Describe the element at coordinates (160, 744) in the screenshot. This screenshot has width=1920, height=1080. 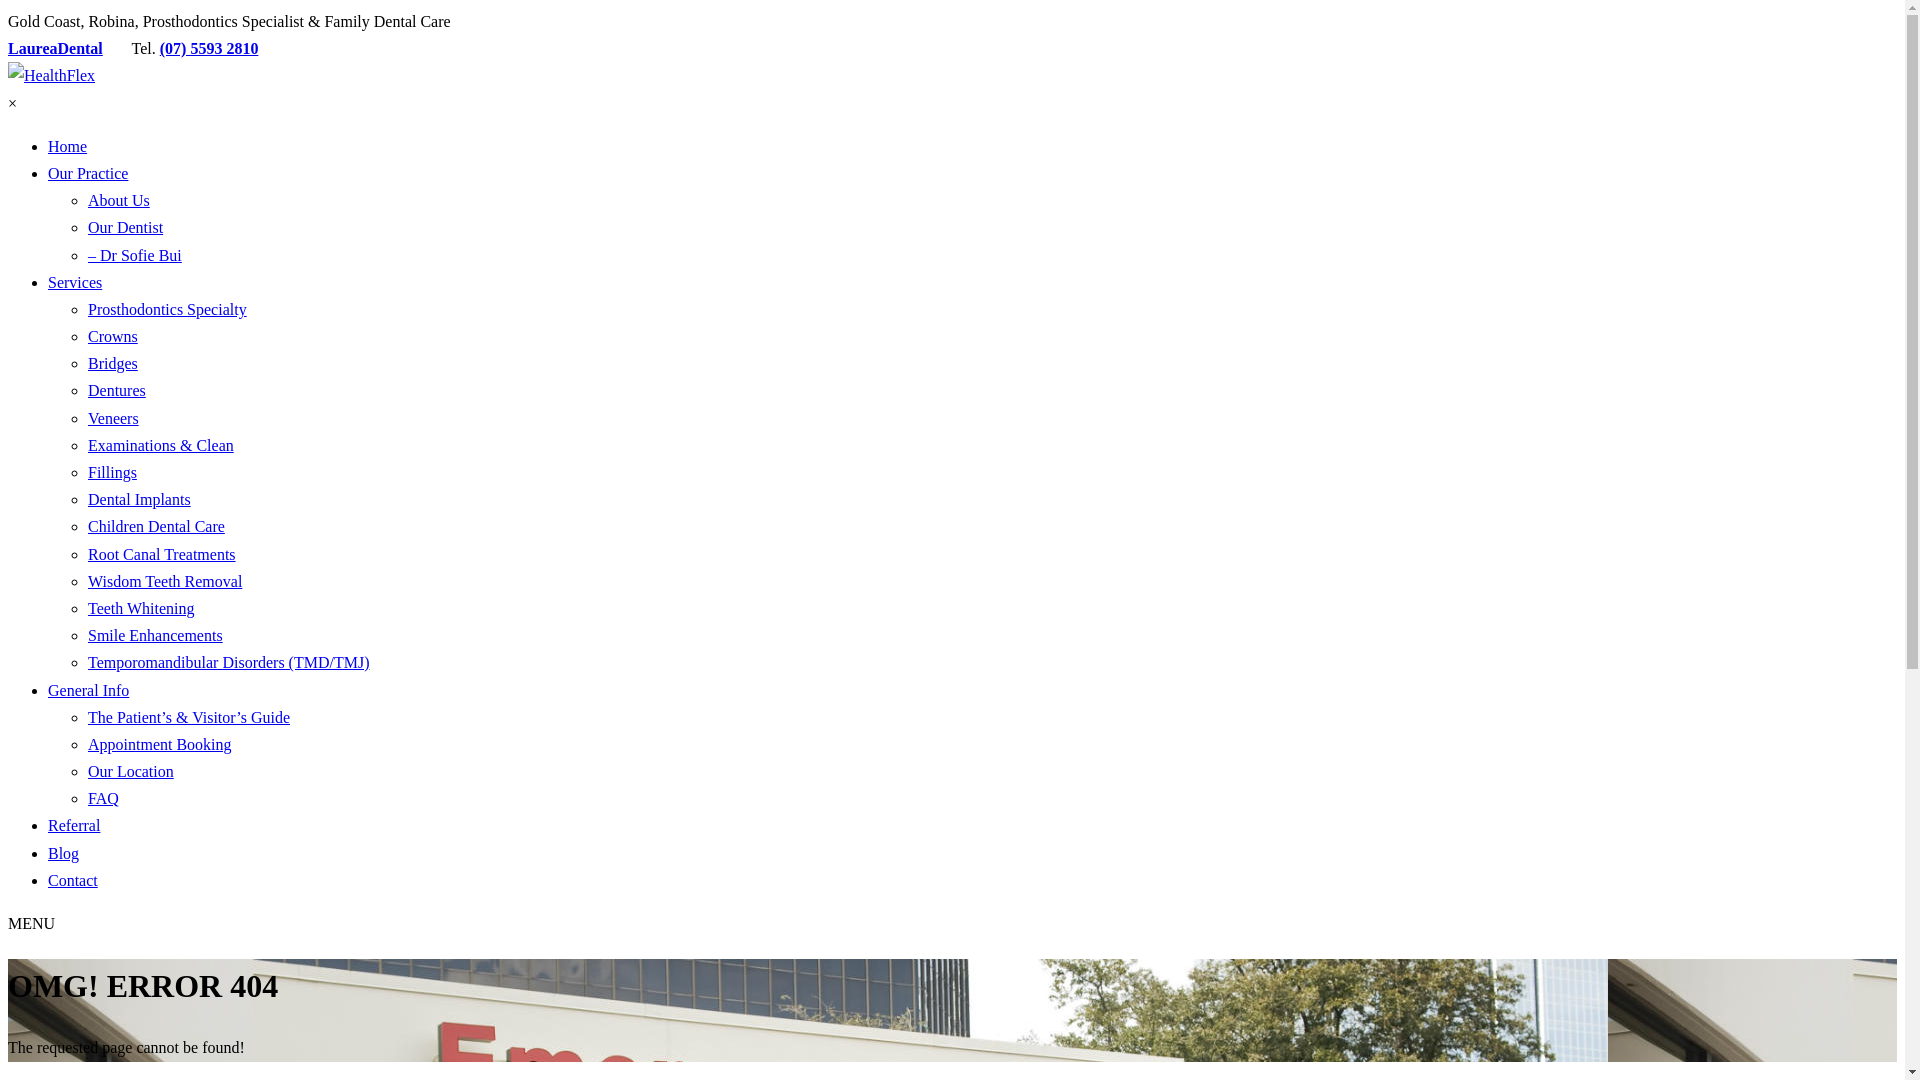
I see `Appointment Booking` at that location.